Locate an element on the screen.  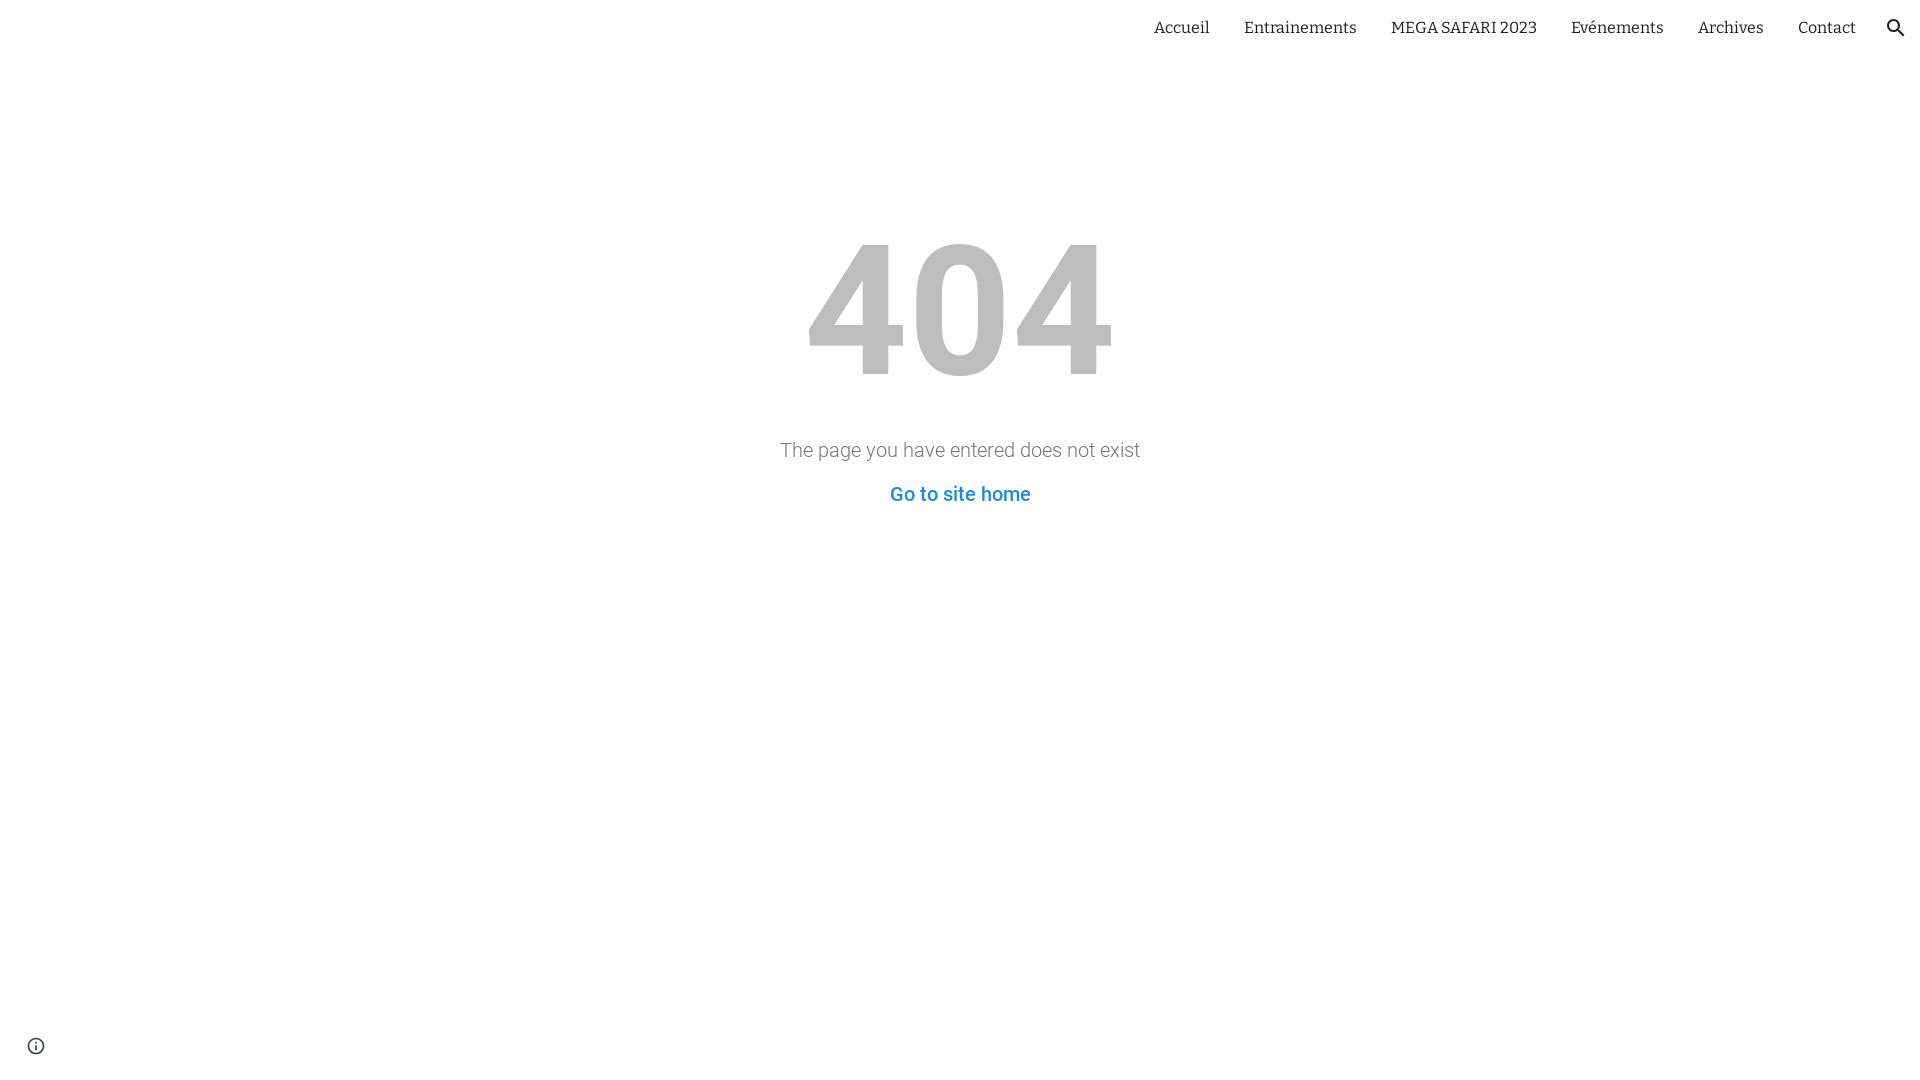
Entrainements is located at coordinates (1300, 28).